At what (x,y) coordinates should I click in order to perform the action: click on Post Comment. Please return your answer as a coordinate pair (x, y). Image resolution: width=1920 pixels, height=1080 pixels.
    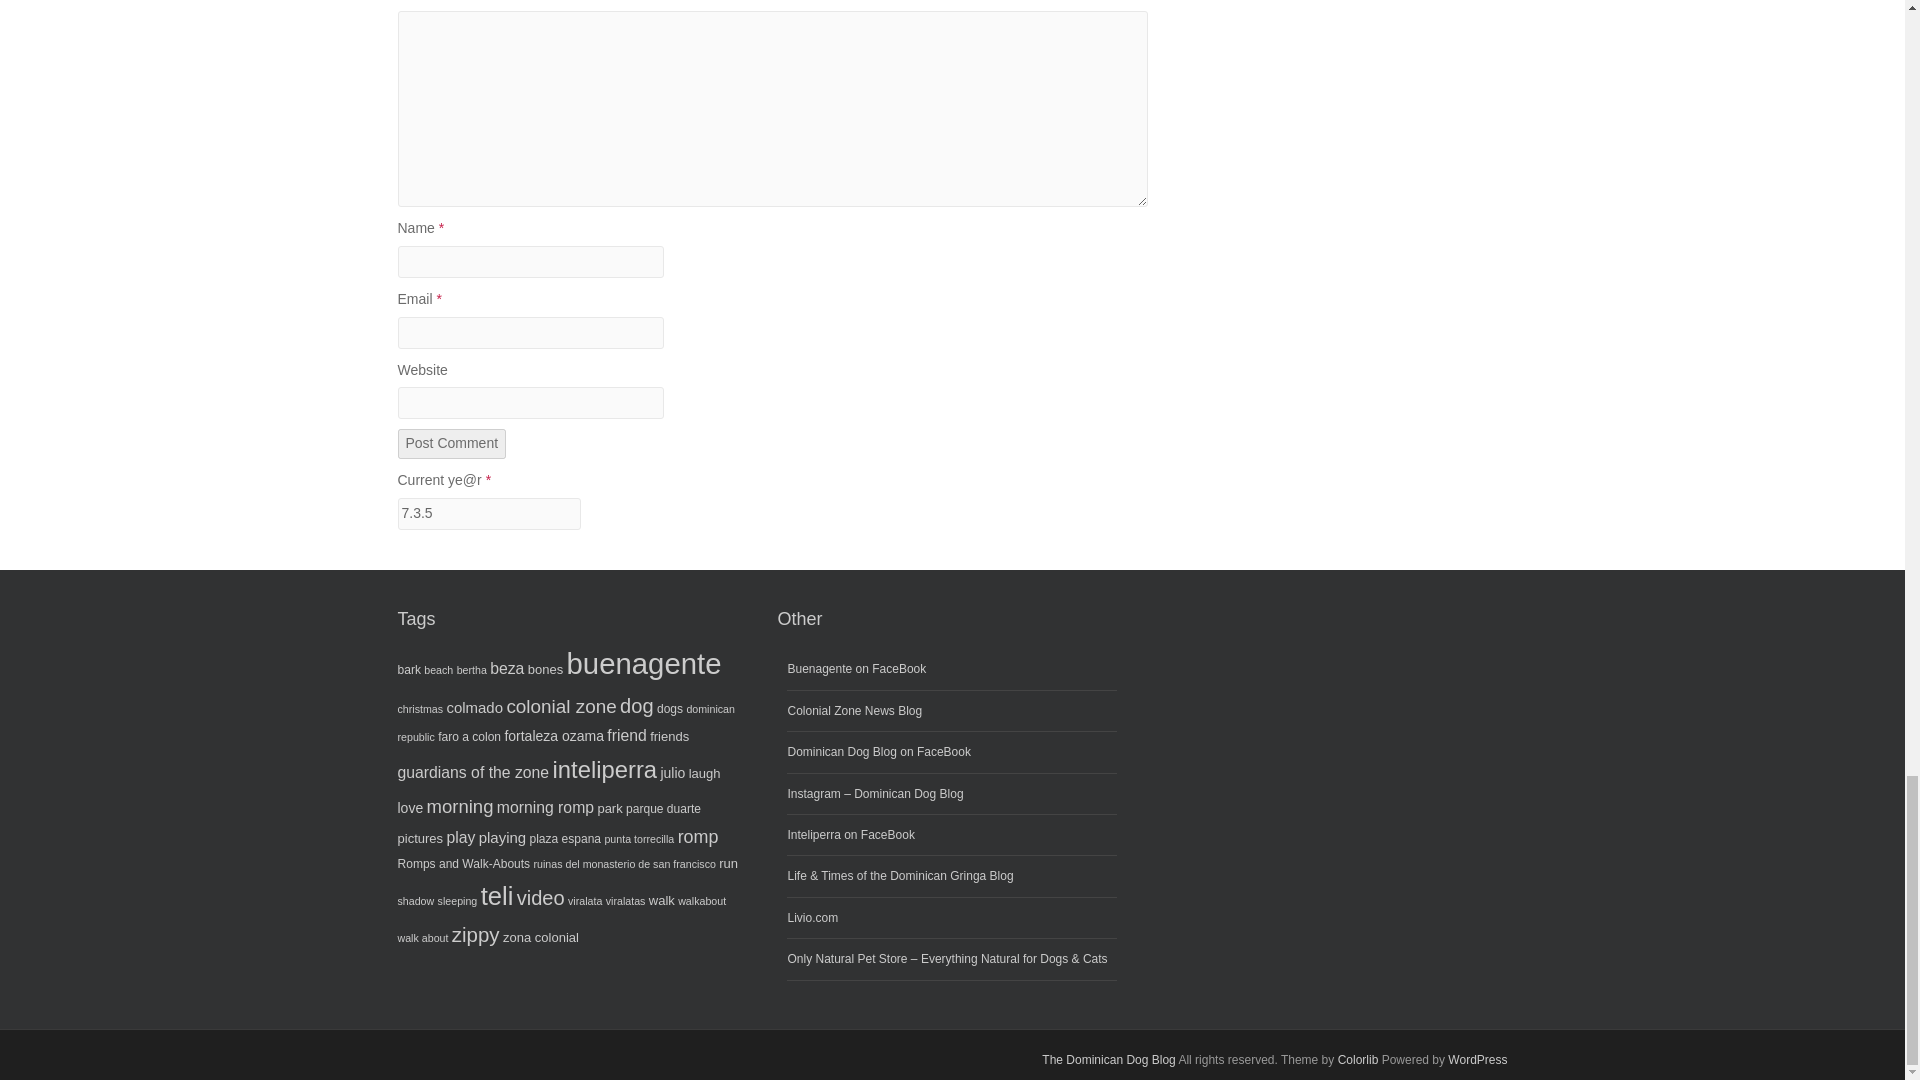
    Looking at the image, I should click on (452, 444).